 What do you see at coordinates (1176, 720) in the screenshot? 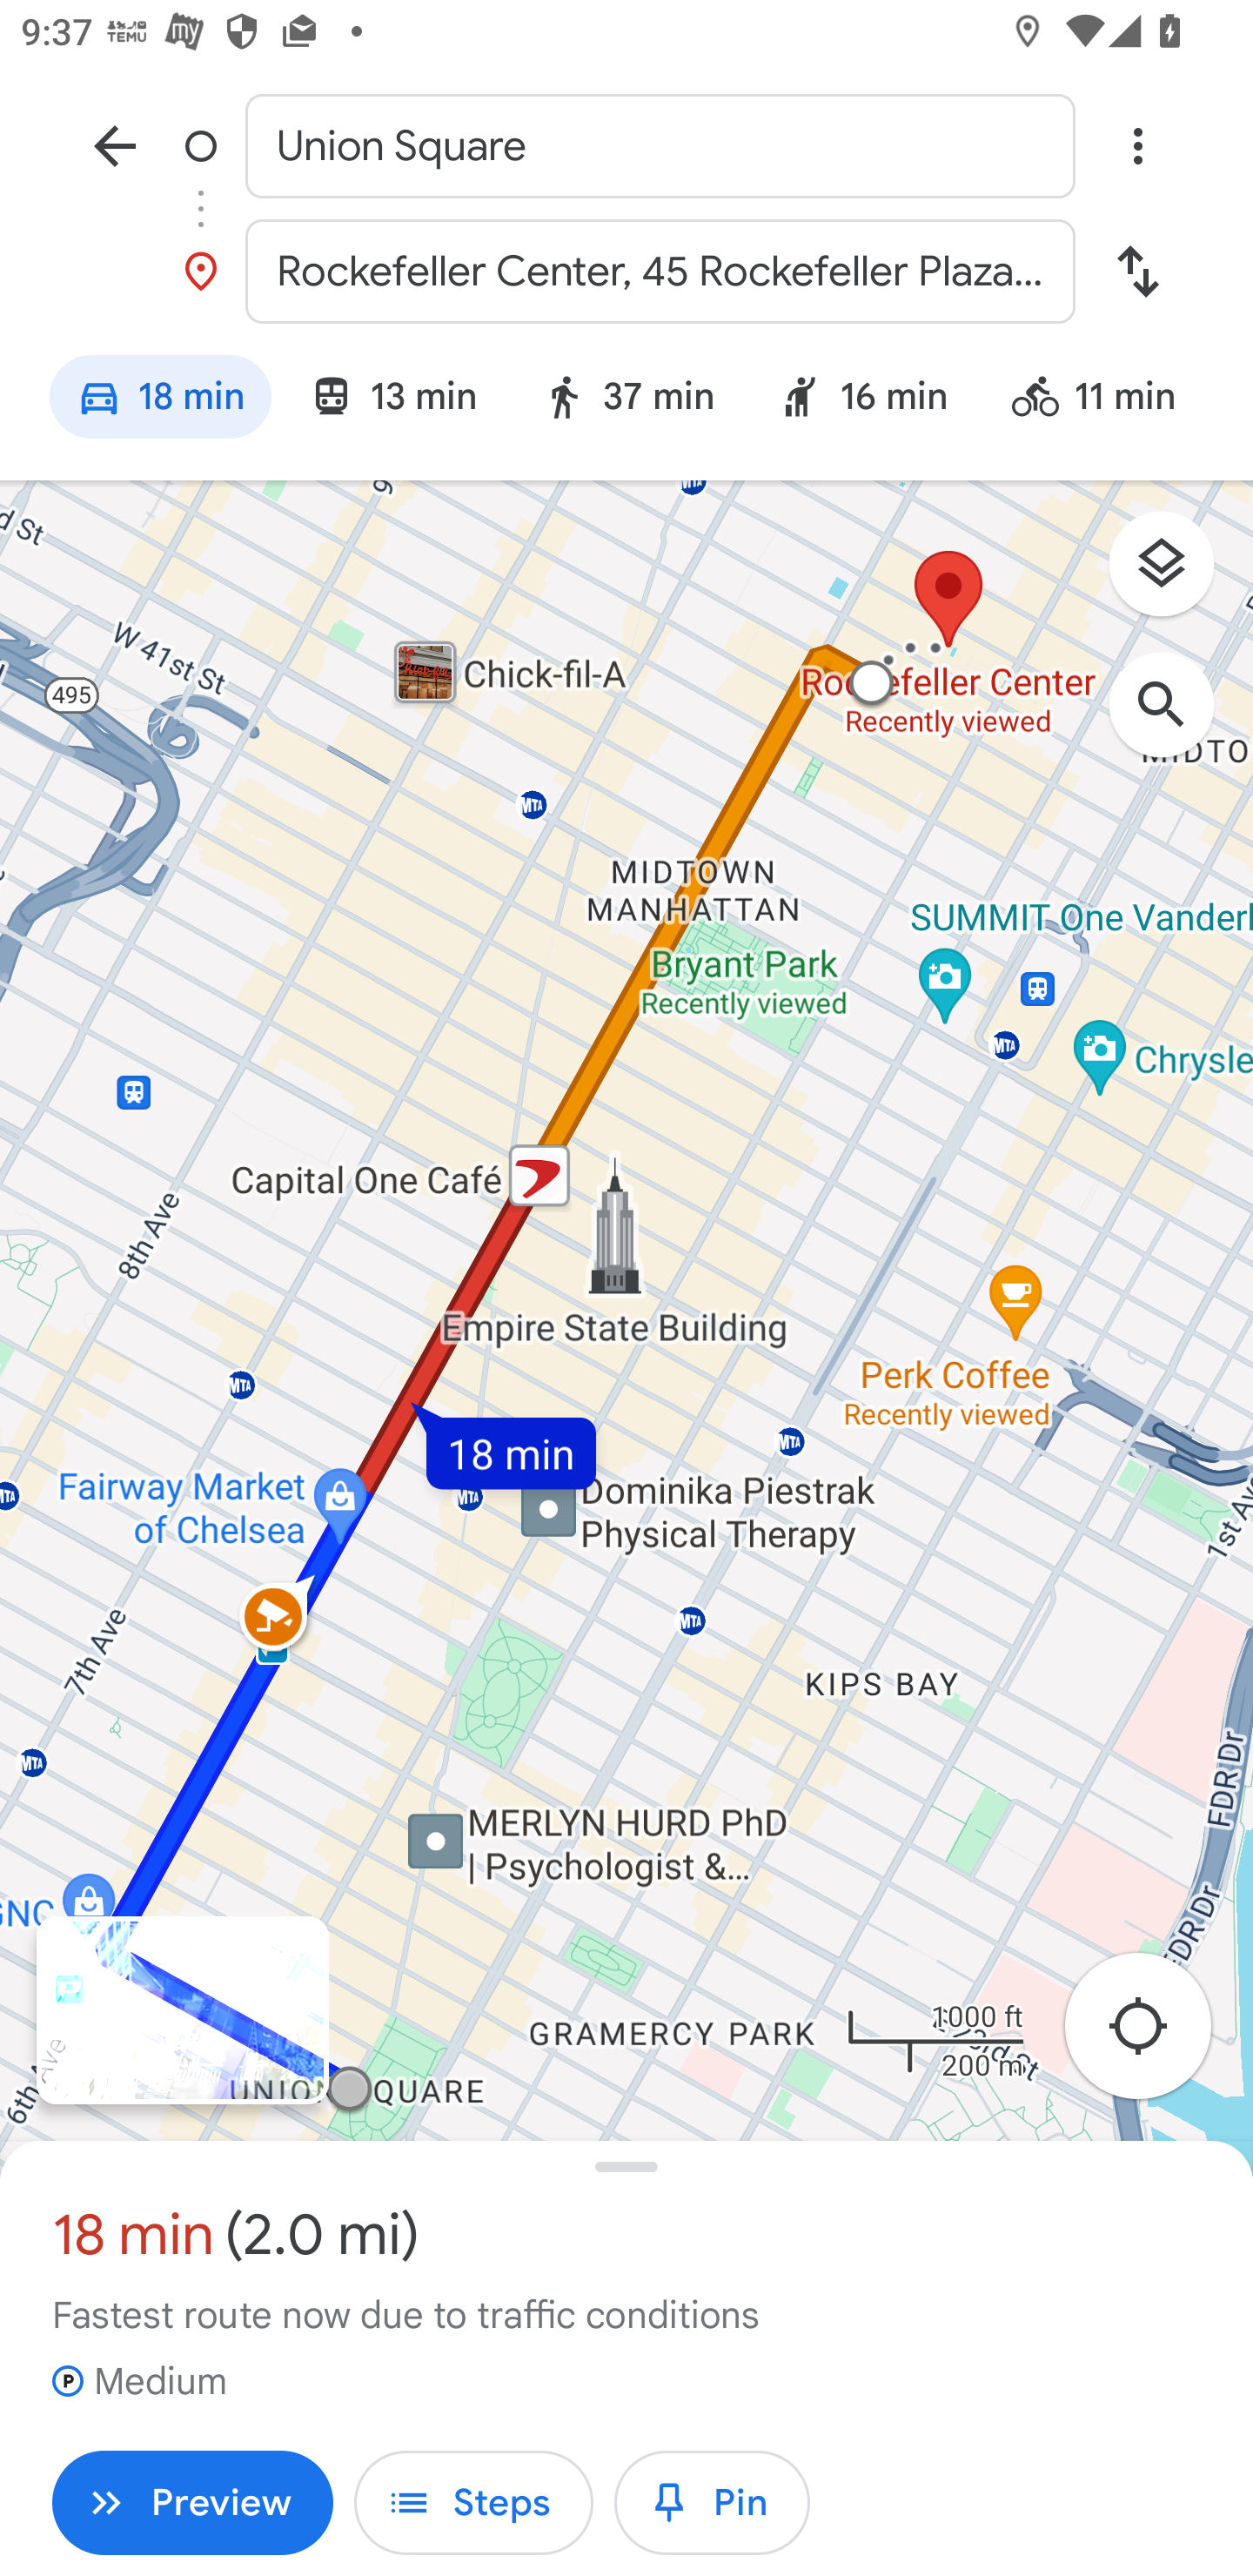
I see `Search along route` at bounding box center [1176, 720].